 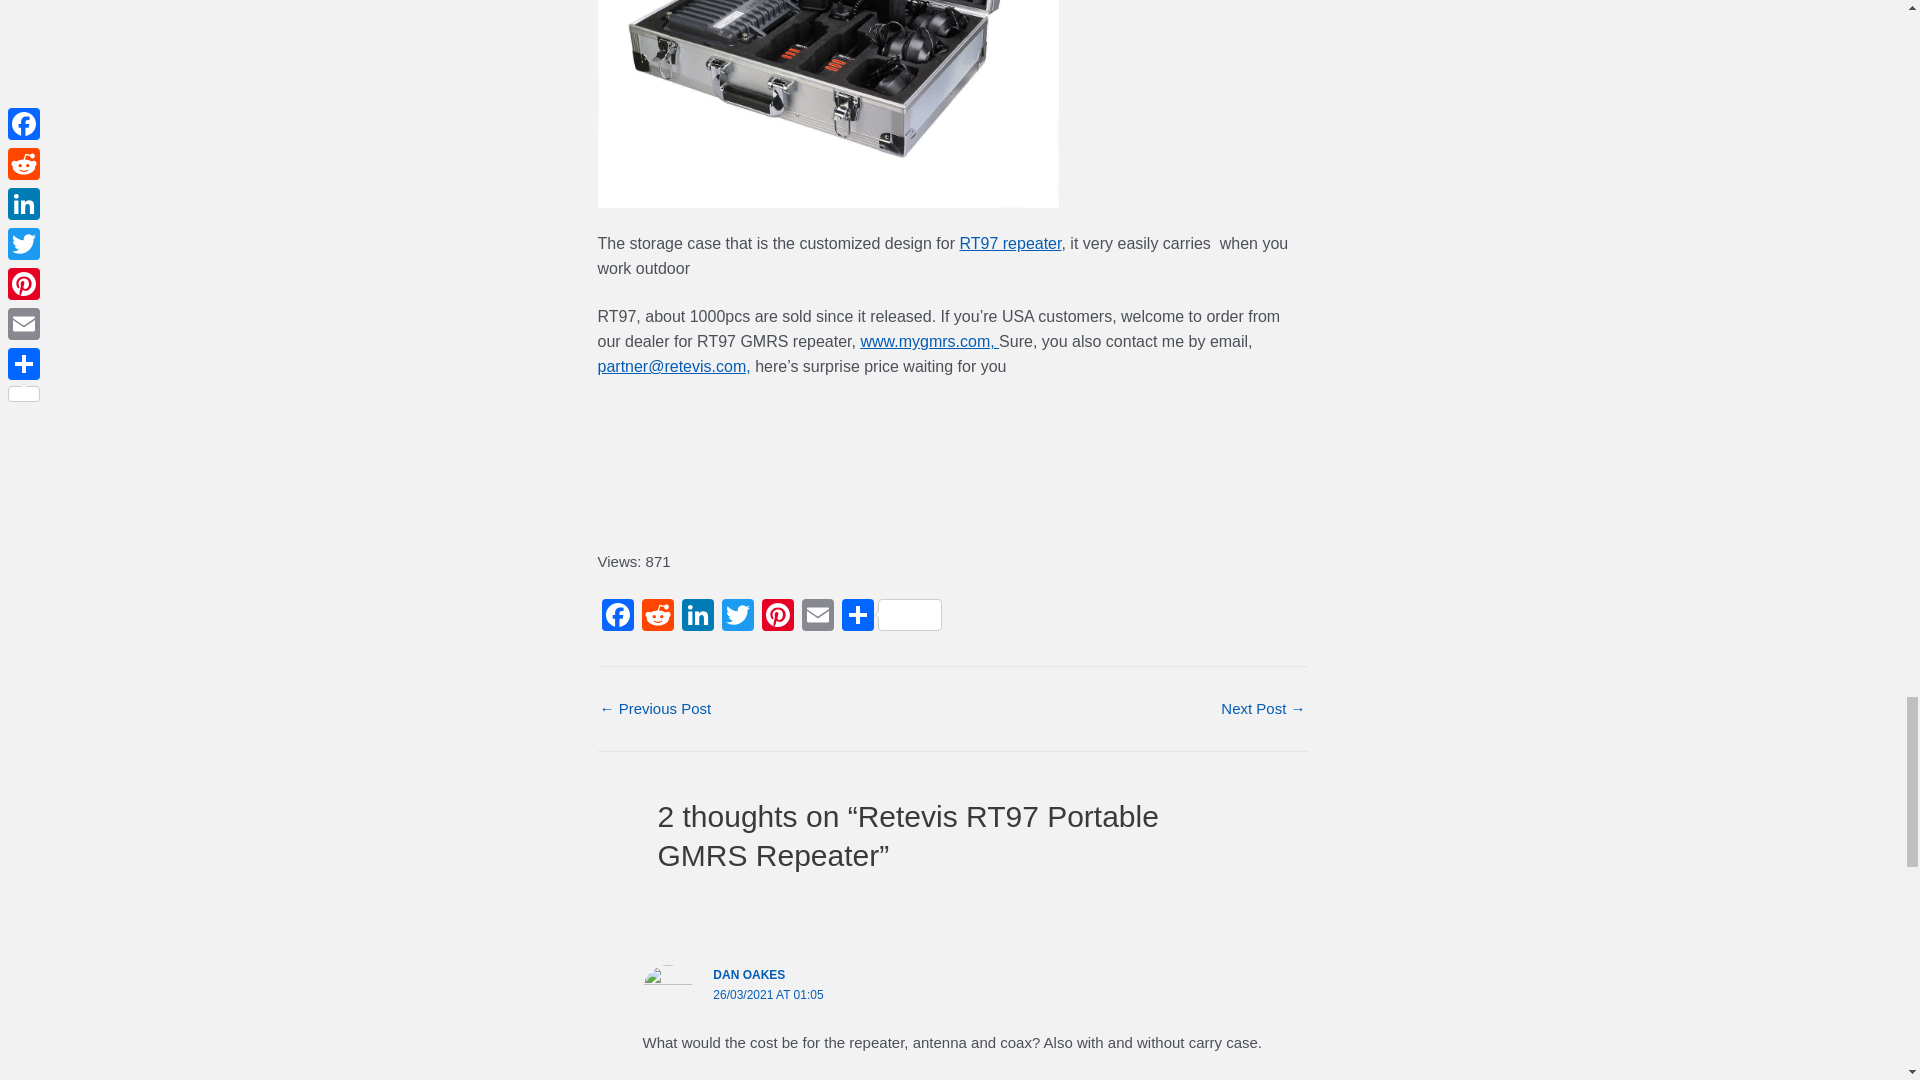 What do you see at coordinates (778, 618) in the screenshot?
I see `Pinterest` at bounding box center [778, 618].